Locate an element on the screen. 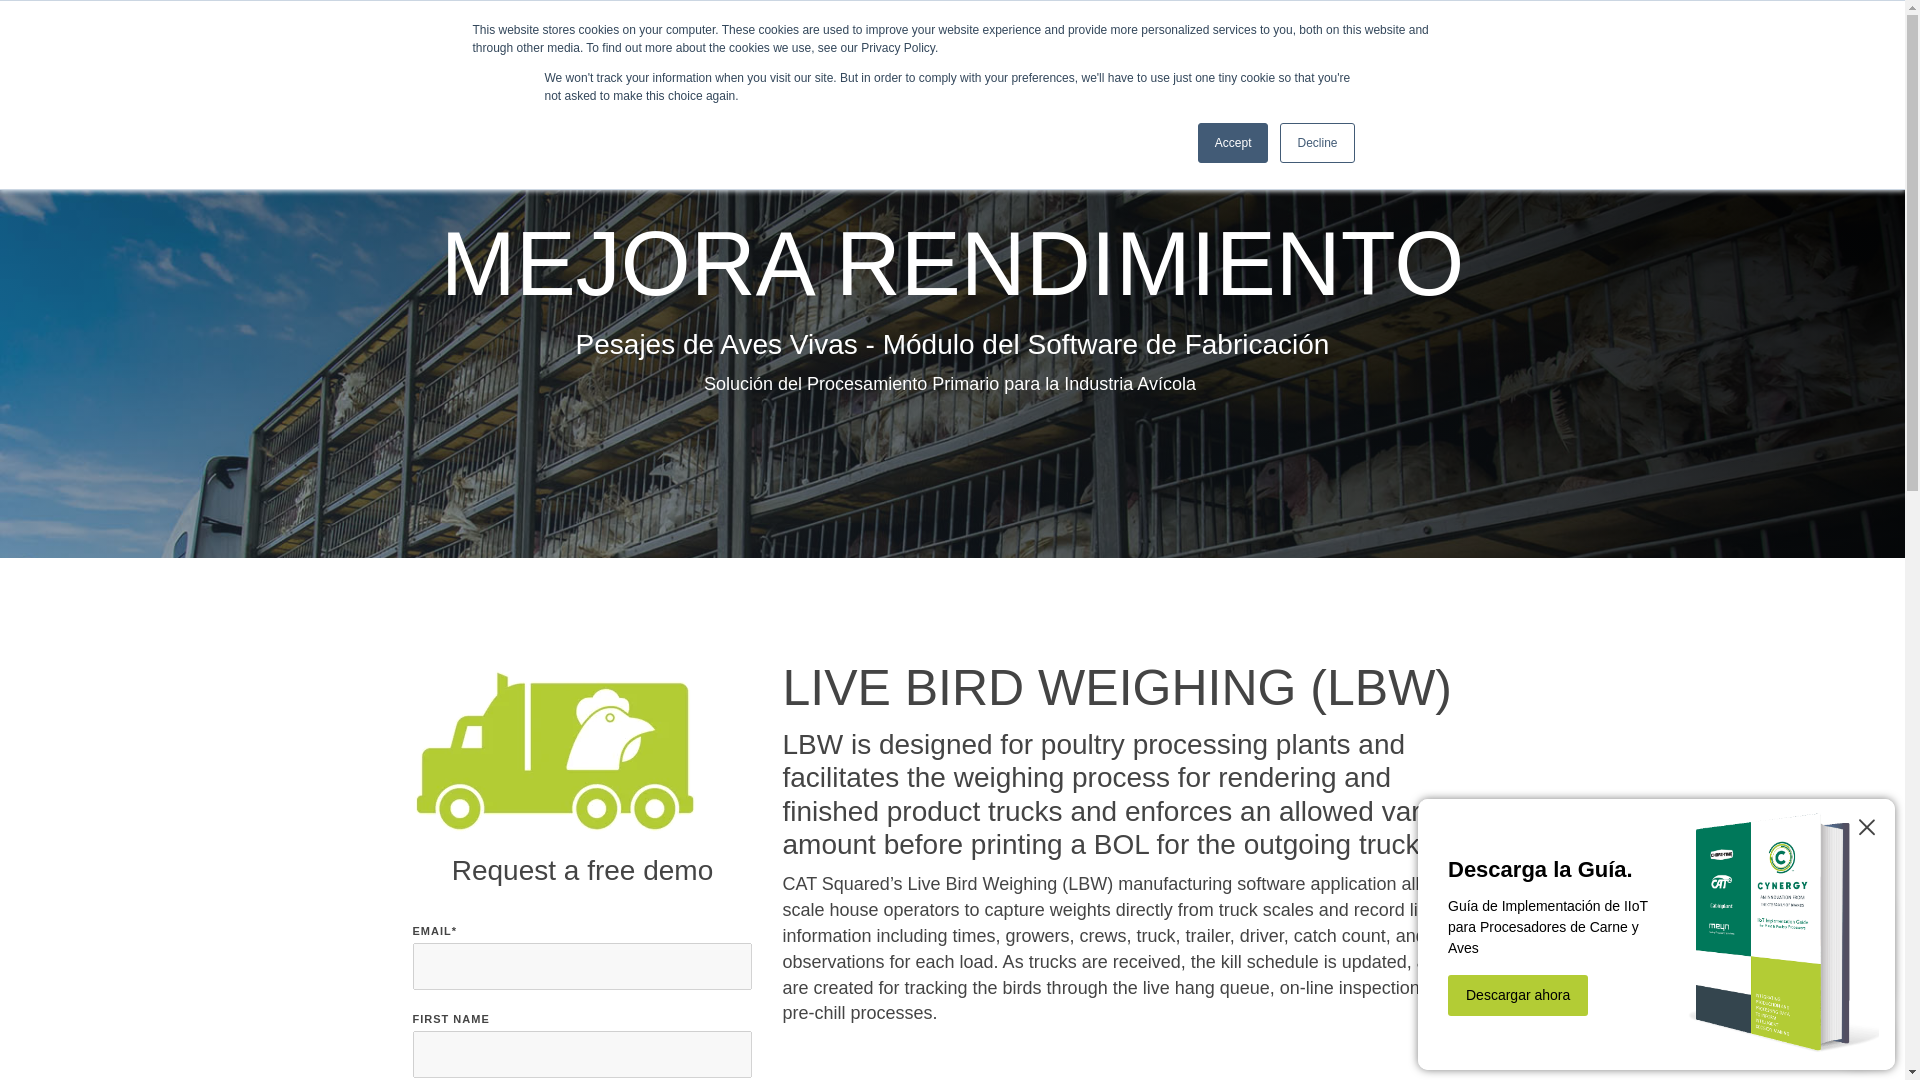 The height and width of the screenshot is (1080, 1920). Accept is located at coordinates (1234, 143).